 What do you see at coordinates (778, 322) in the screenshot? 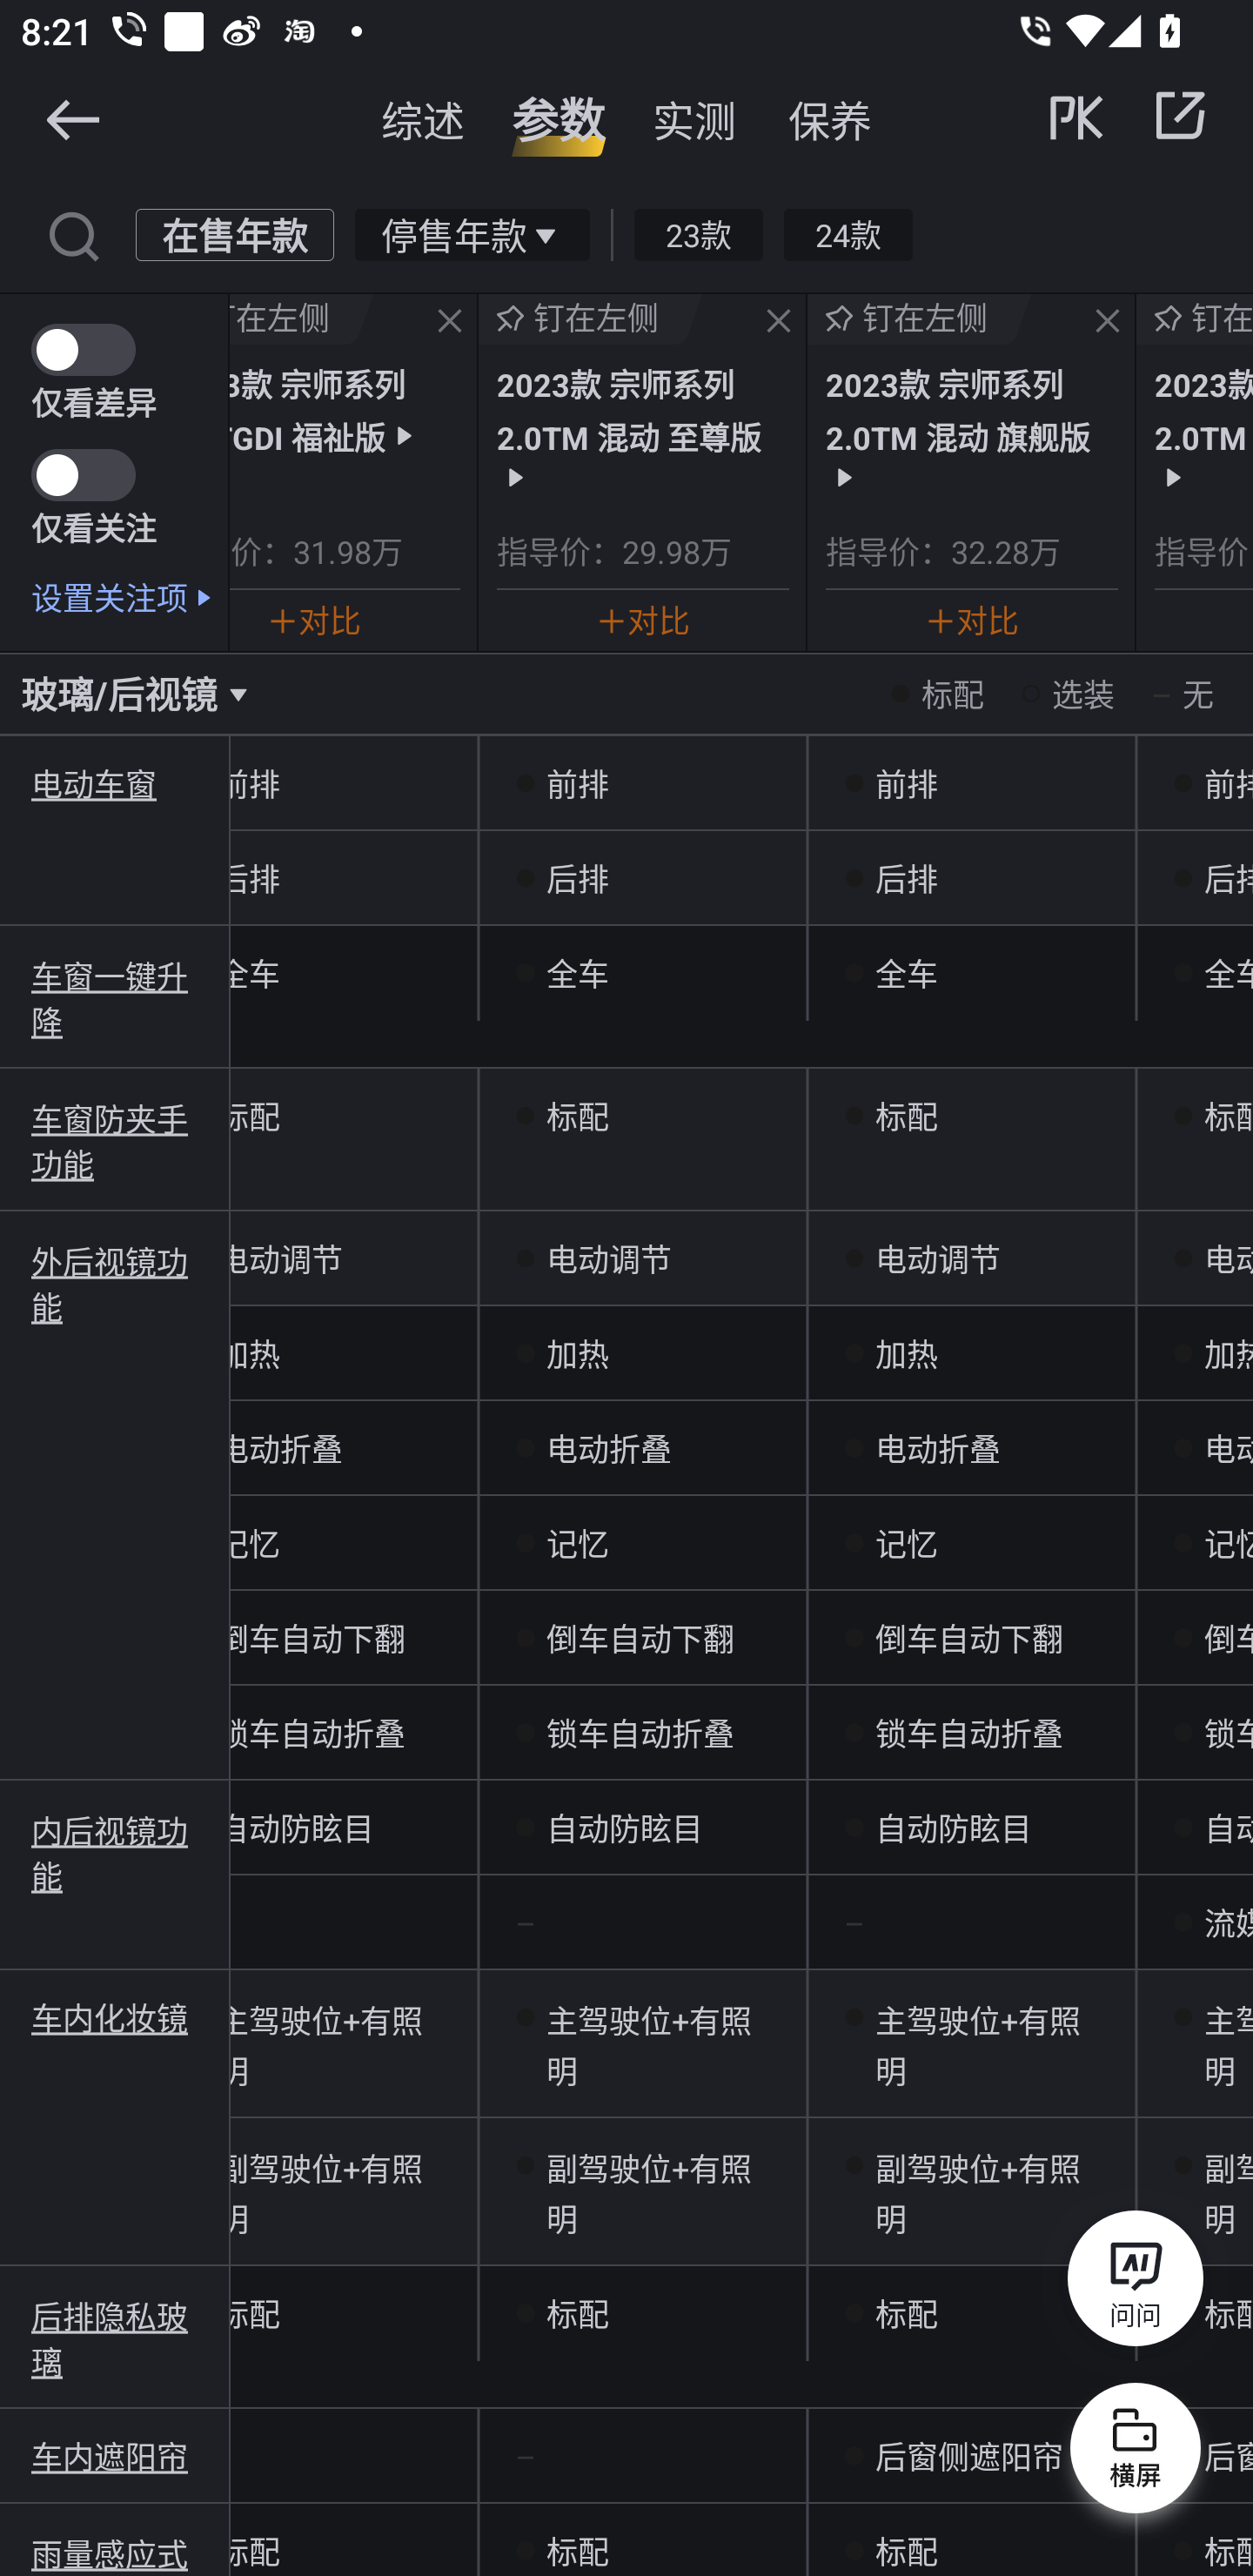
I see `` at bounding box center [778, 322].